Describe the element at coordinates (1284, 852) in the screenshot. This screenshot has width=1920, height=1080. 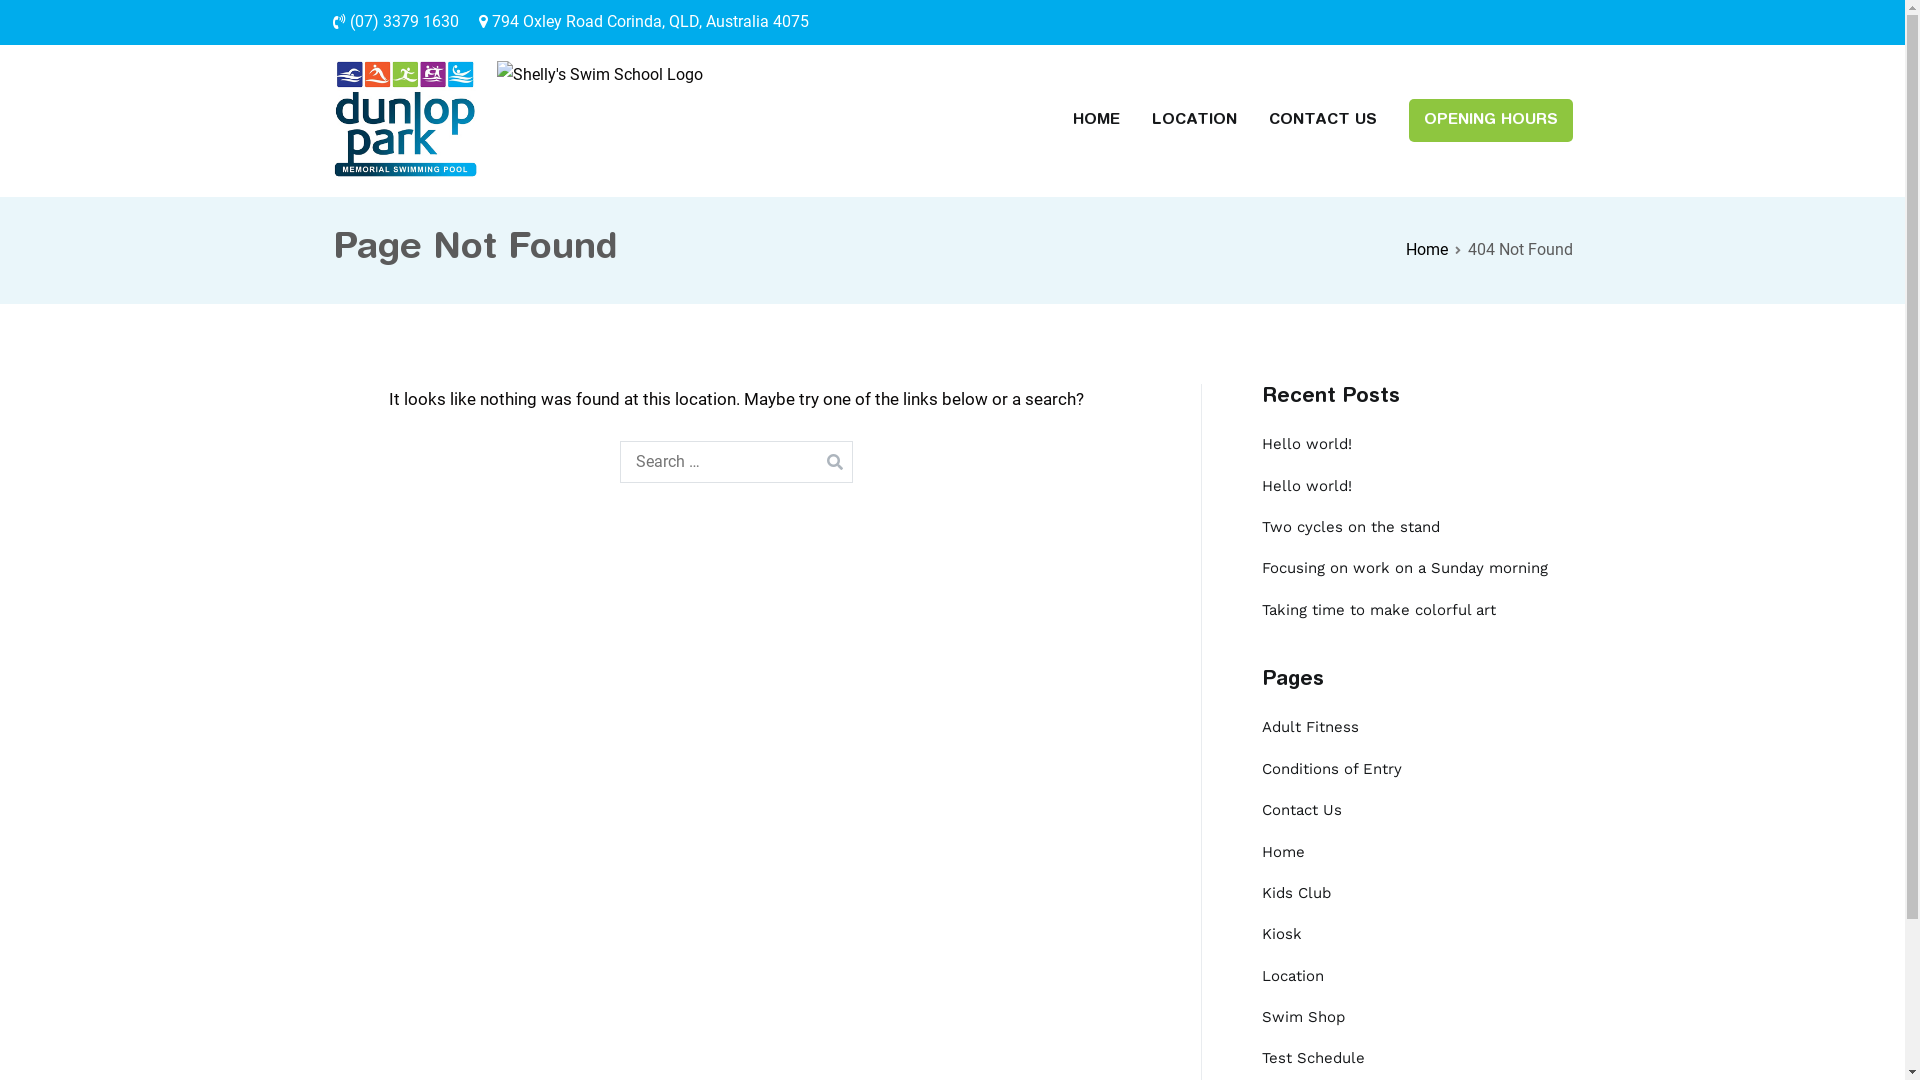
I see `Home` at that location.